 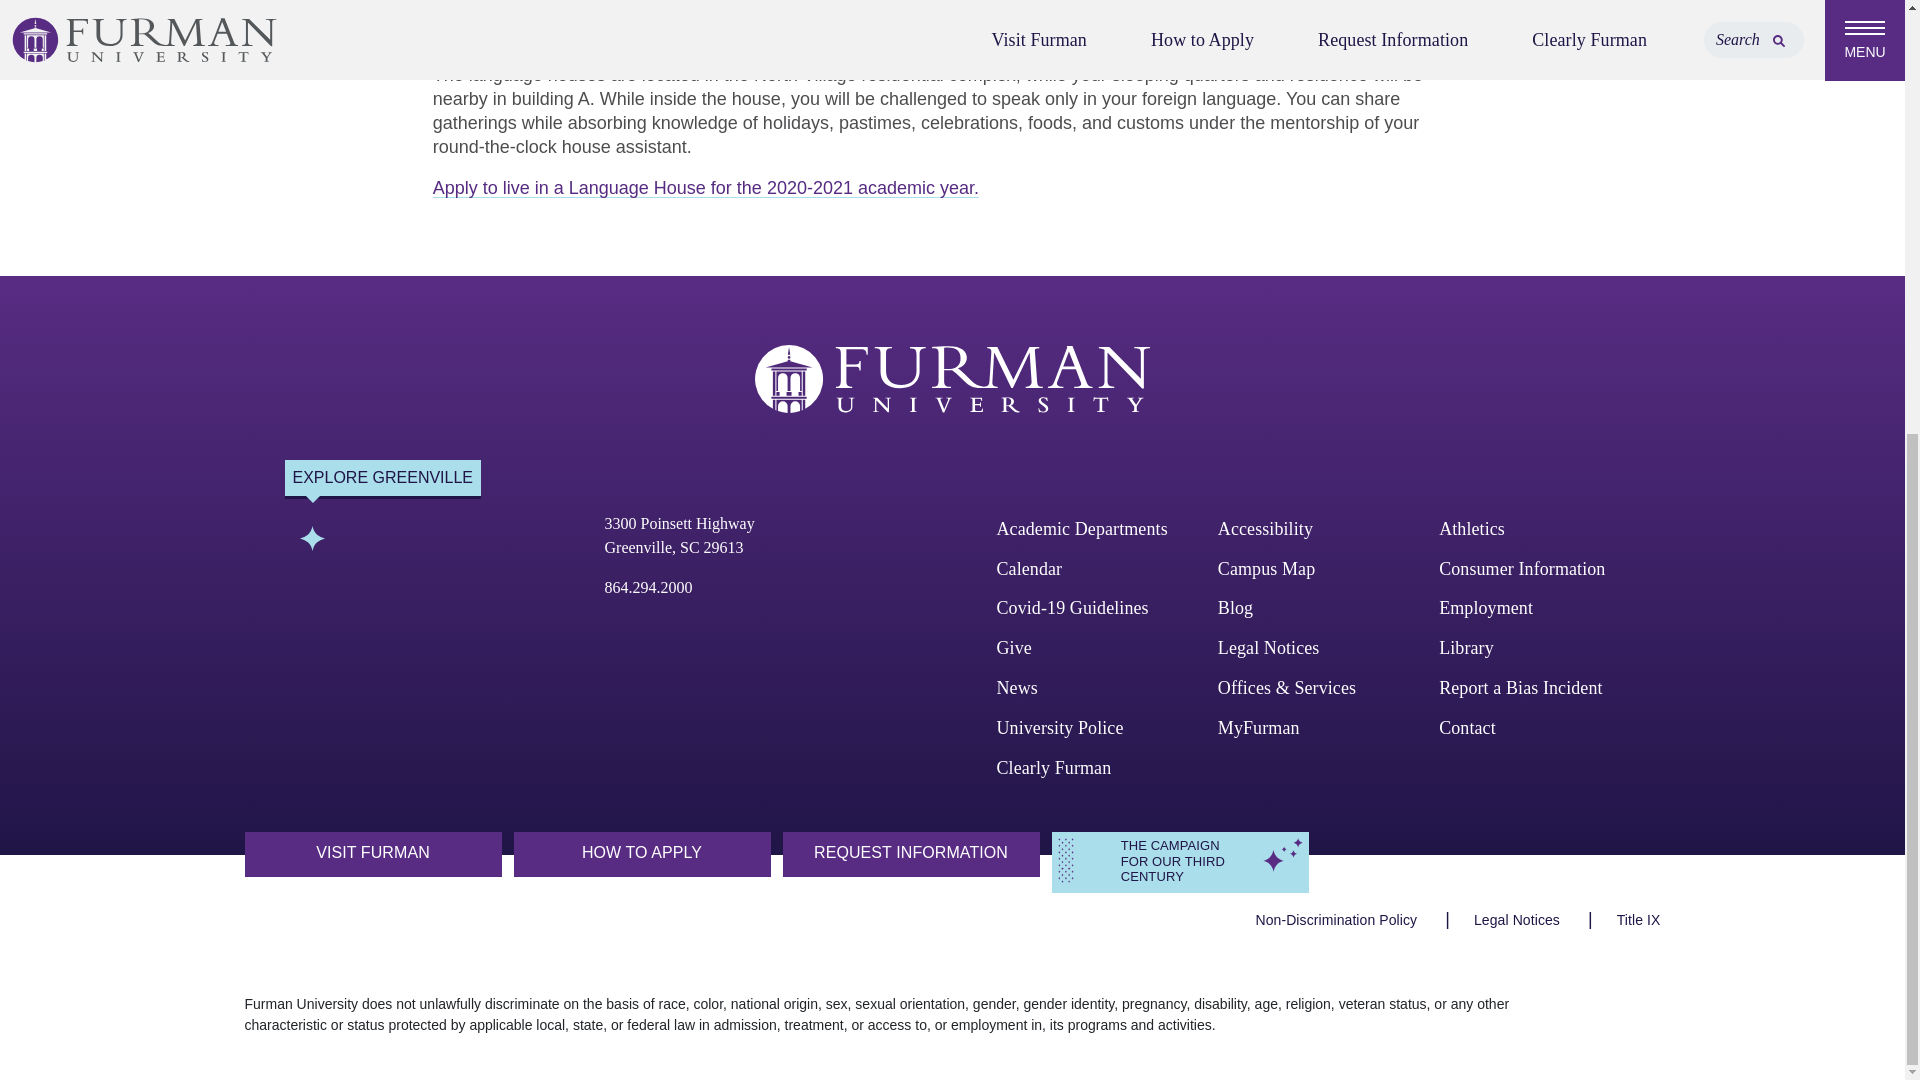 I want to click on 864.294.2000, so click(x=648, y=587).